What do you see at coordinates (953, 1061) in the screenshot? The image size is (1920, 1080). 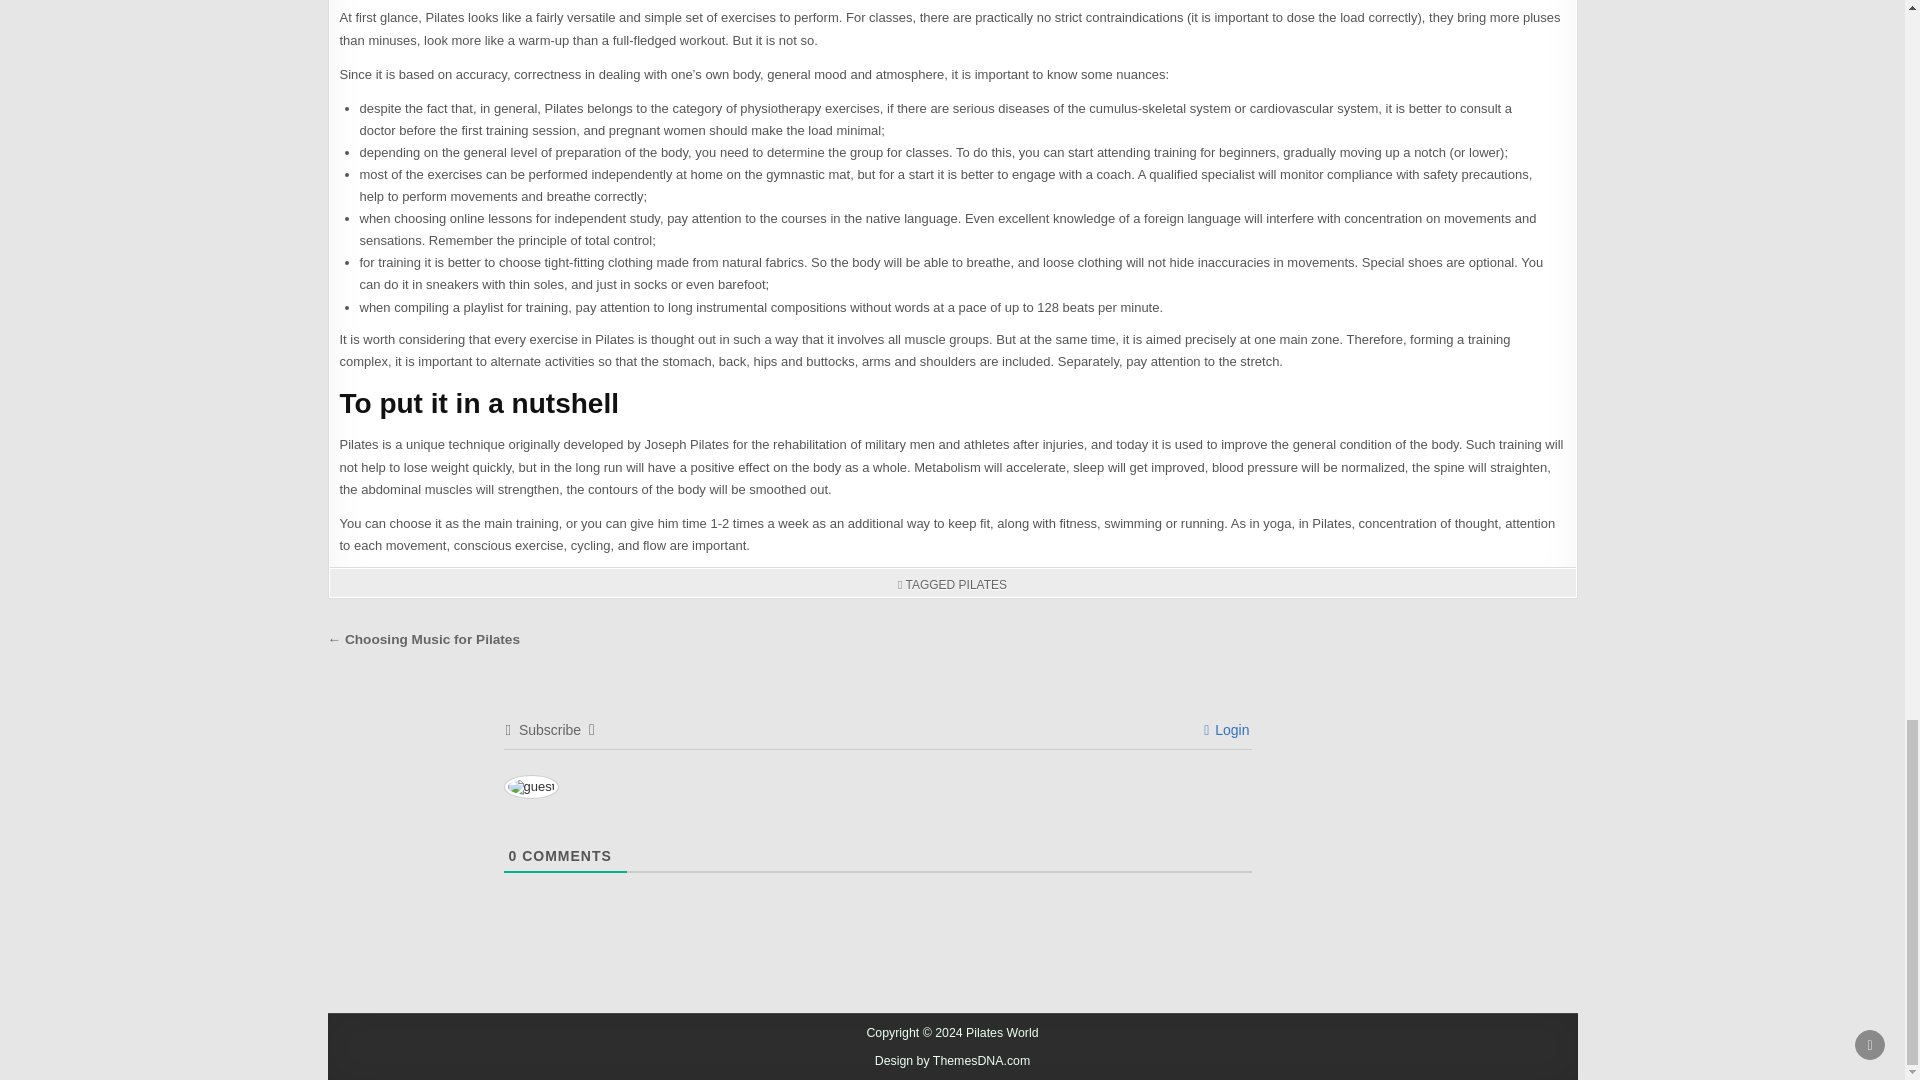 I see `Design by ThemesDNA.com` at bounding box center [953, 1061].